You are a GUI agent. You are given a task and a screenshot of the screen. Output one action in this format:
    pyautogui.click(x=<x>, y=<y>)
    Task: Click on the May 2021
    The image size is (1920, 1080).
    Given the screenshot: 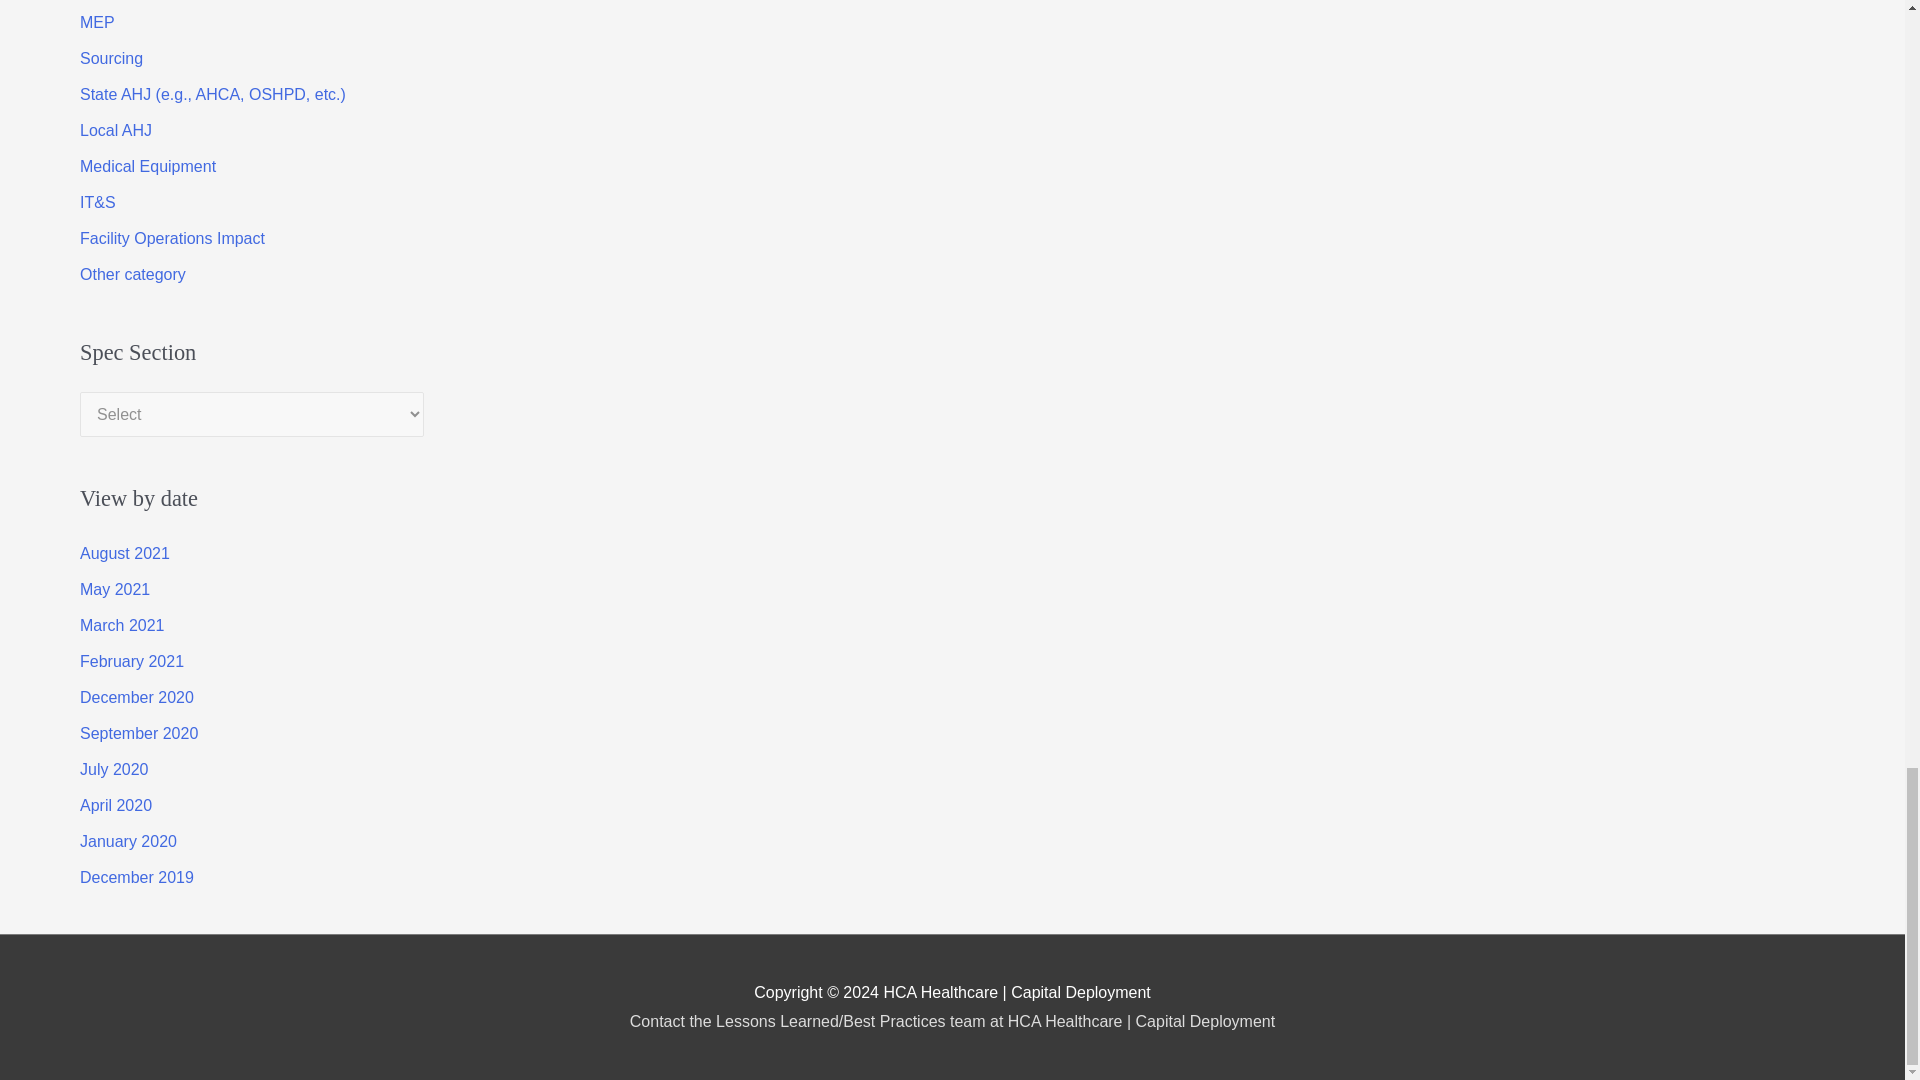 What is the action you would take?
    pyautogui.click(x=114, y=590)
    